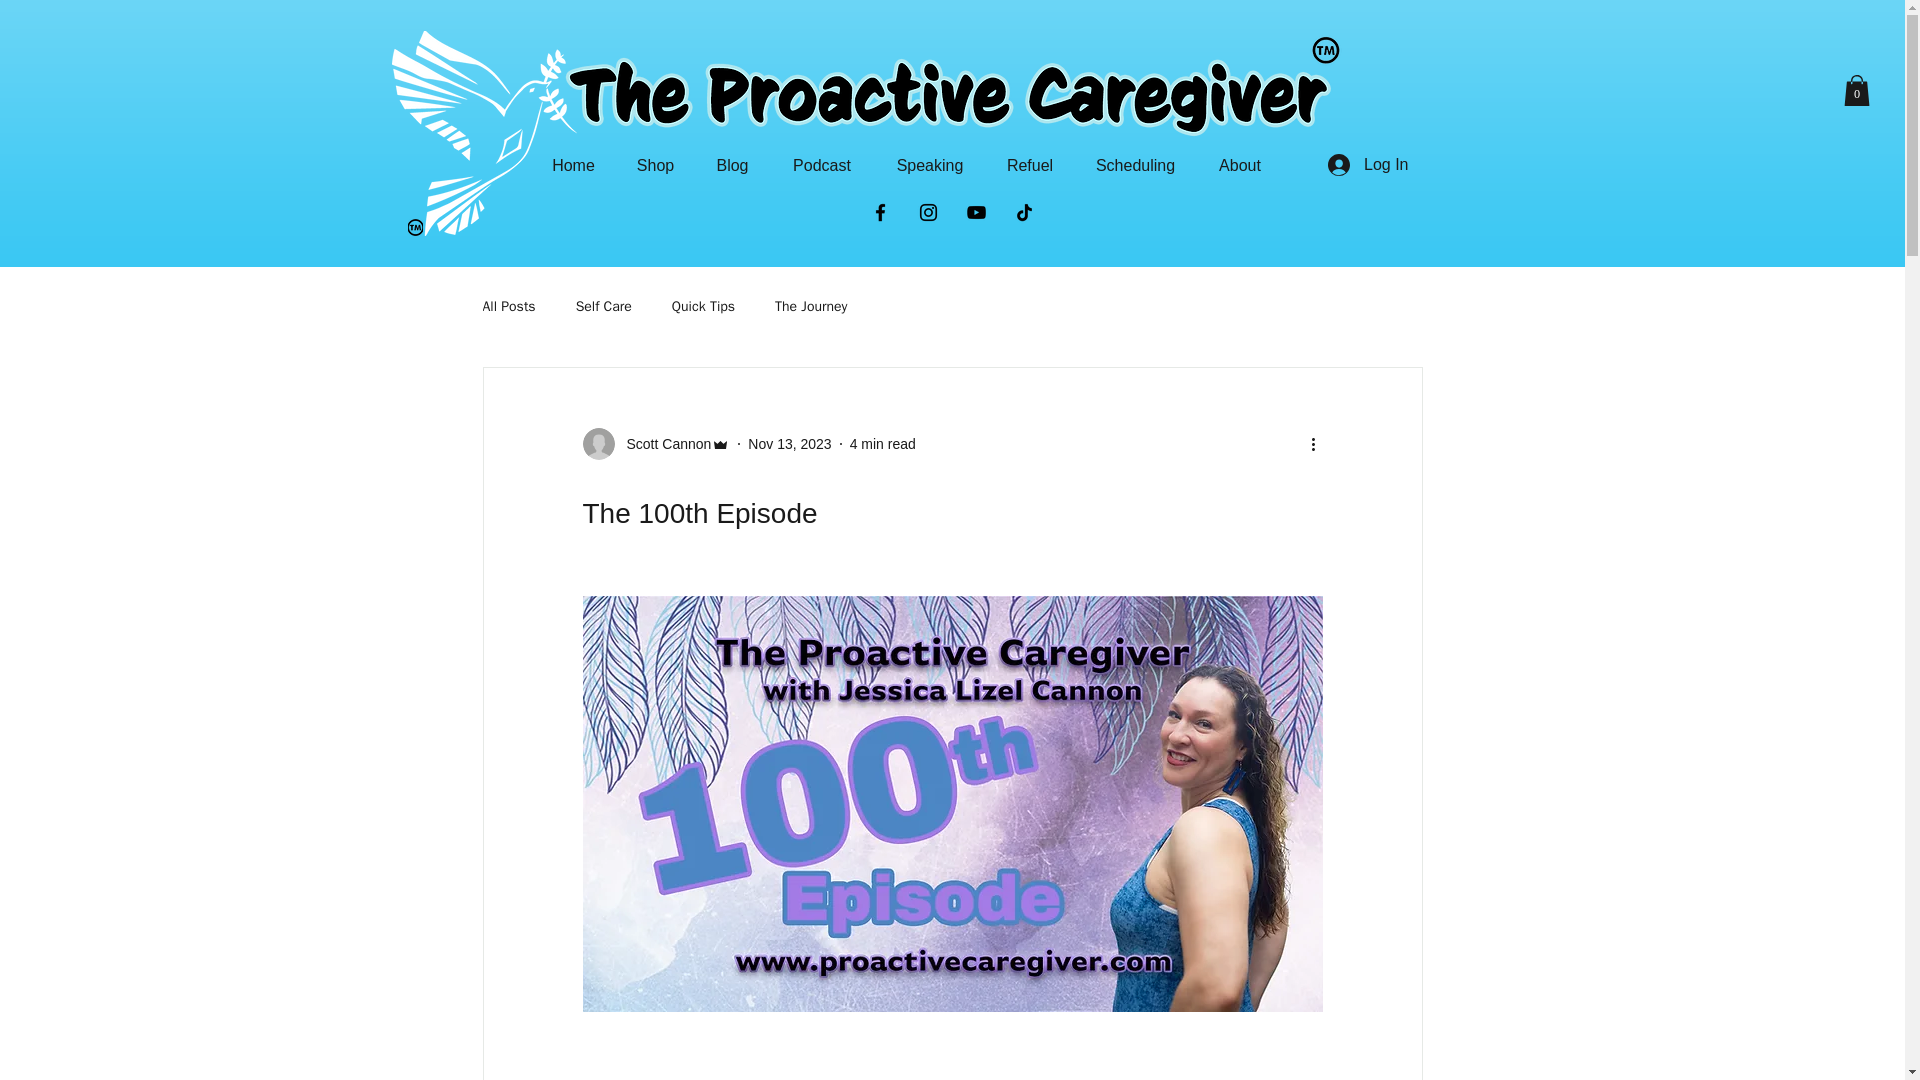  Describe the element at coordinates (656, 166) in the screenshot. I see `Shop` at that location.